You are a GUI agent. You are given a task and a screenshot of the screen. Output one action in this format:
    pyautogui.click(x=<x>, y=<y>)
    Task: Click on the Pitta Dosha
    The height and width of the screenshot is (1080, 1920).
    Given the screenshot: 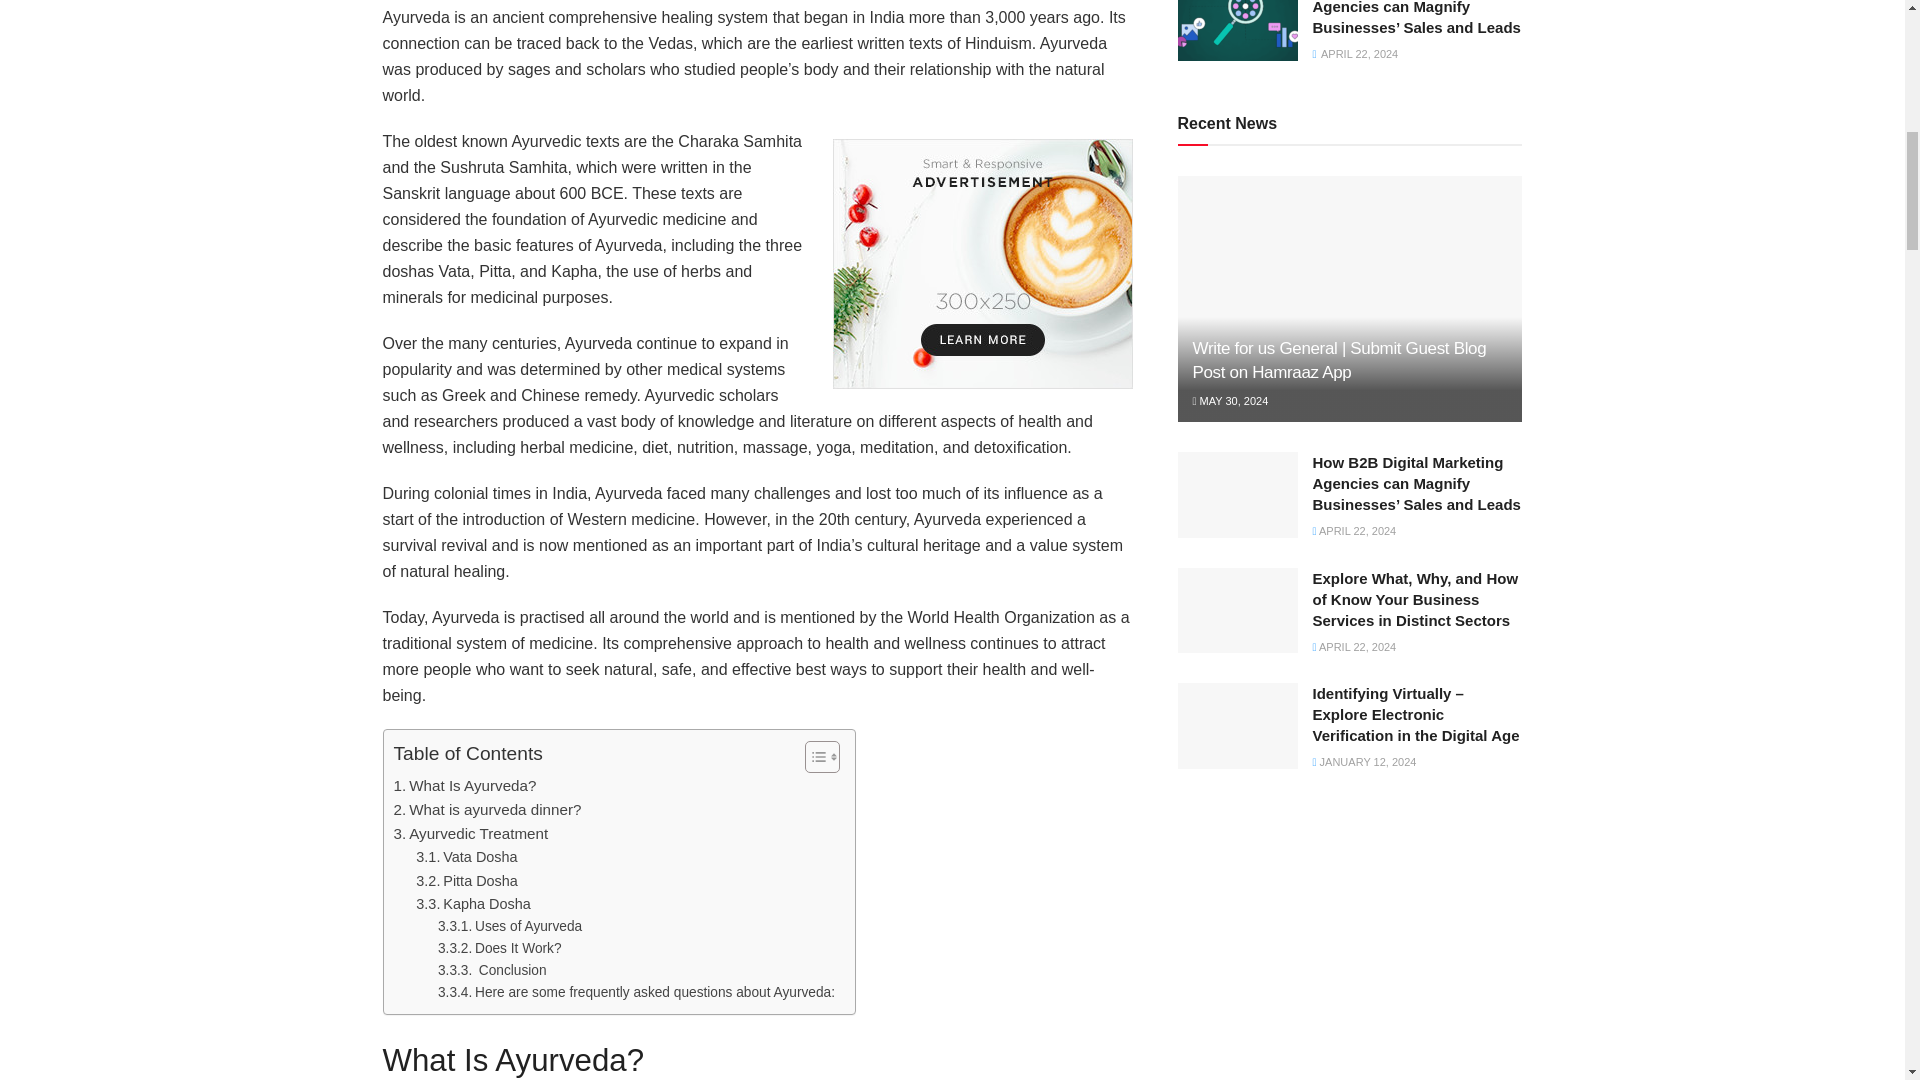 What is the action you would take?
    pyautogui.click(x=467, y=882)
    